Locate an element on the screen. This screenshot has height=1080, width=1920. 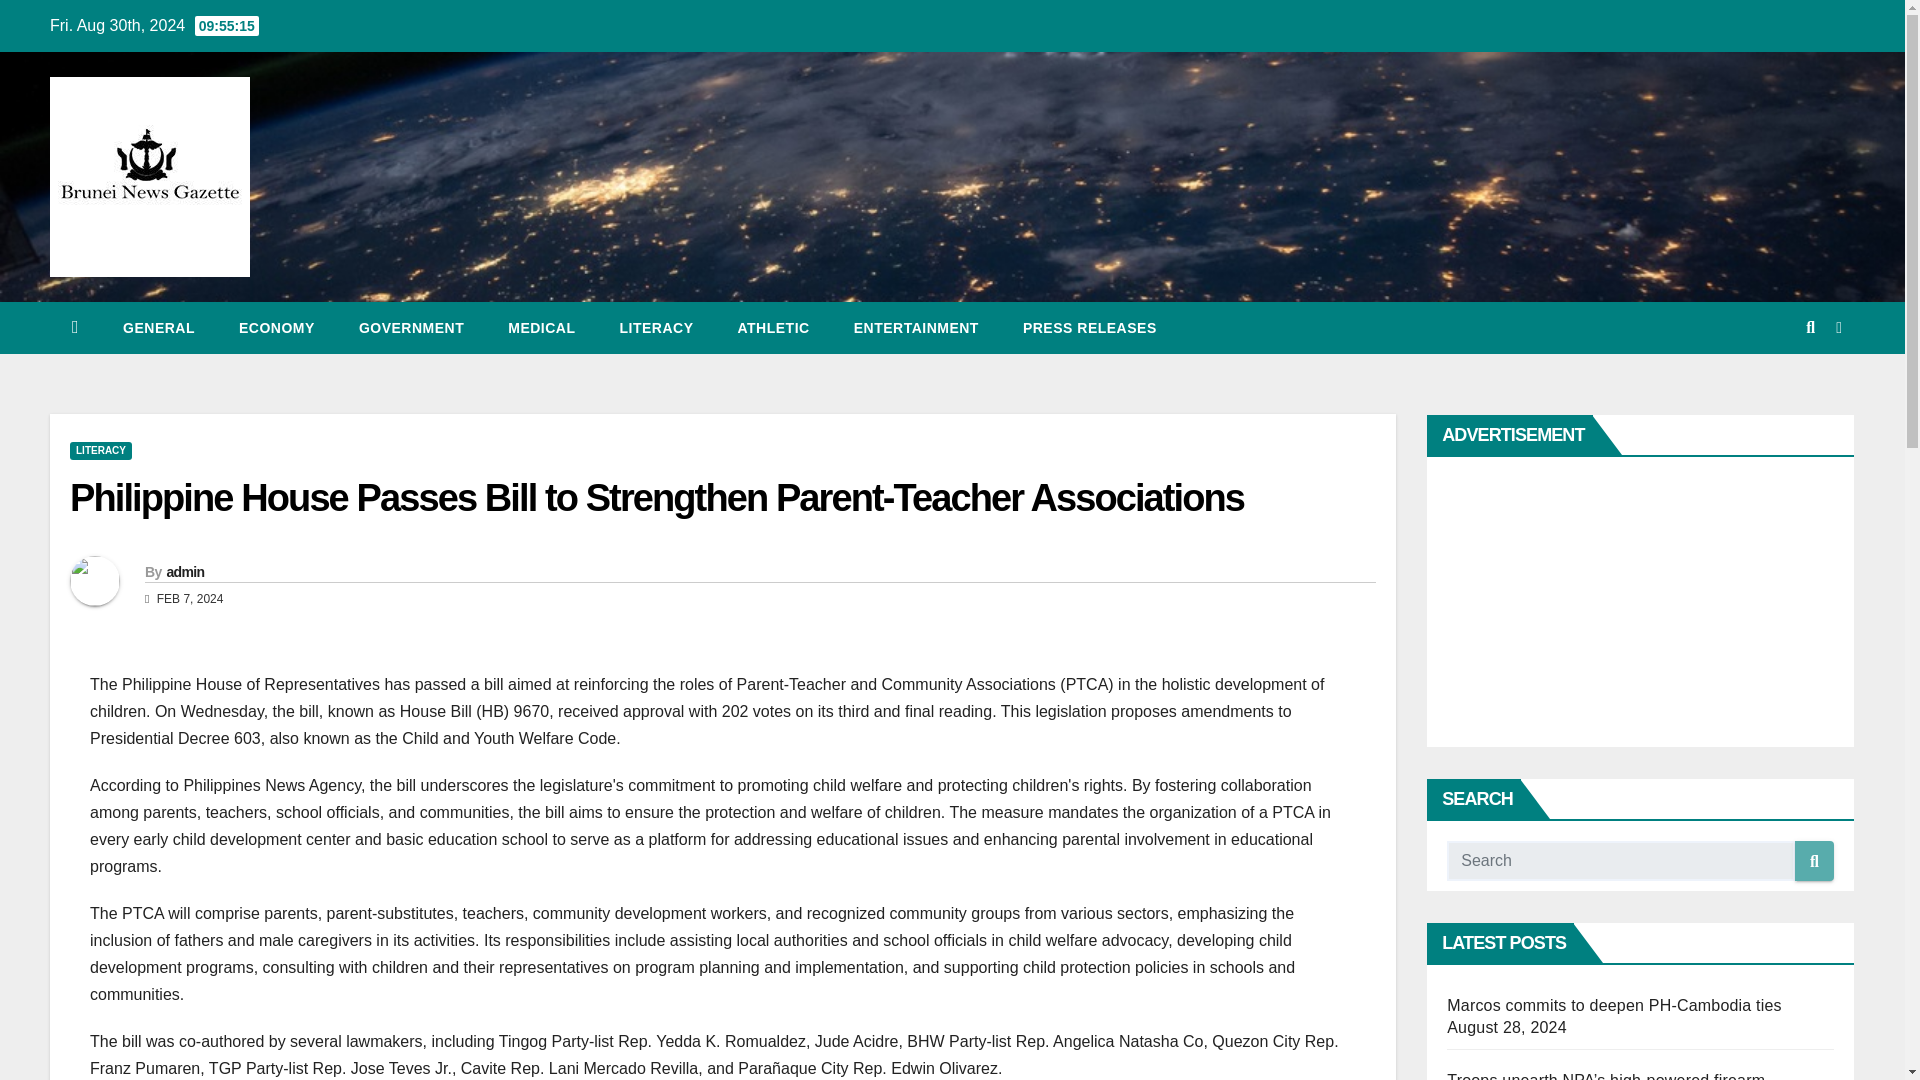
GOVERNMENT is located at coordinates (411, 328).